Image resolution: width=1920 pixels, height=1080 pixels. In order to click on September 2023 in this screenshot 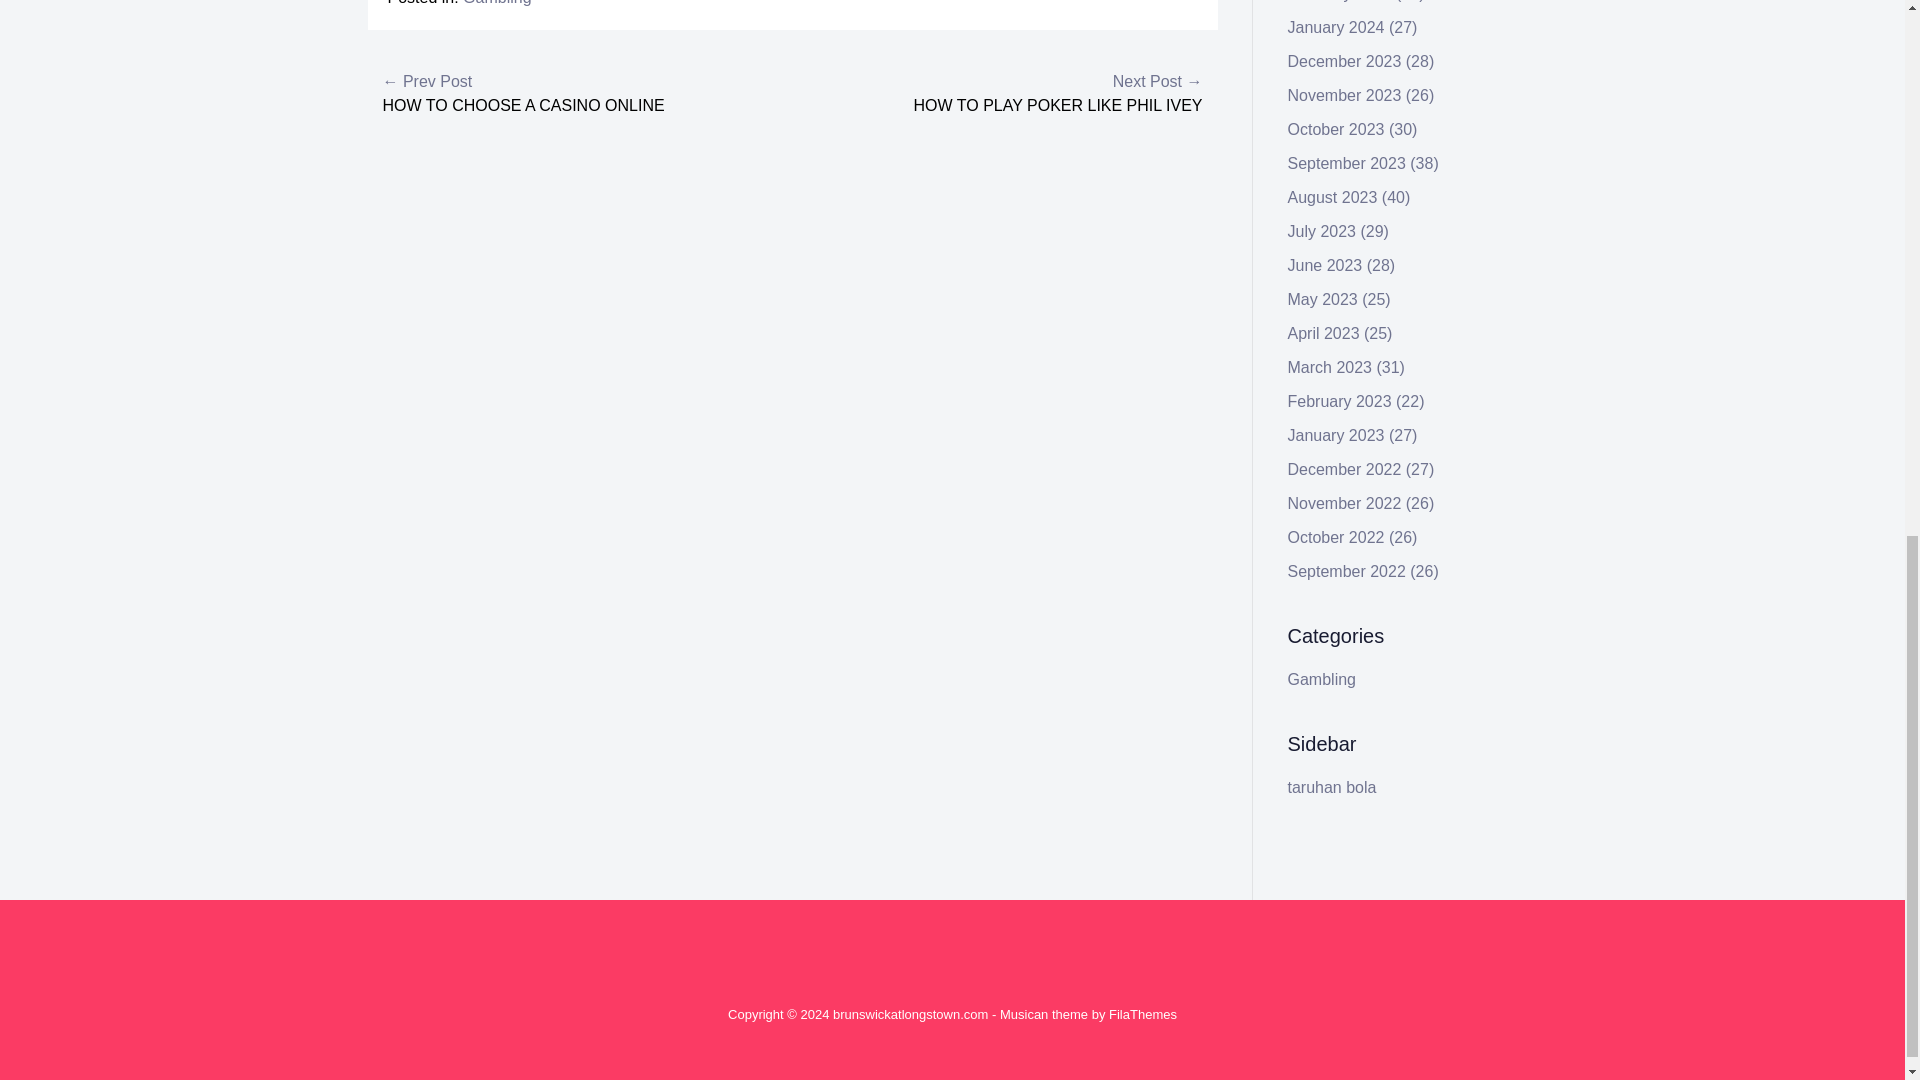, I will do `click(1346, 163)`.